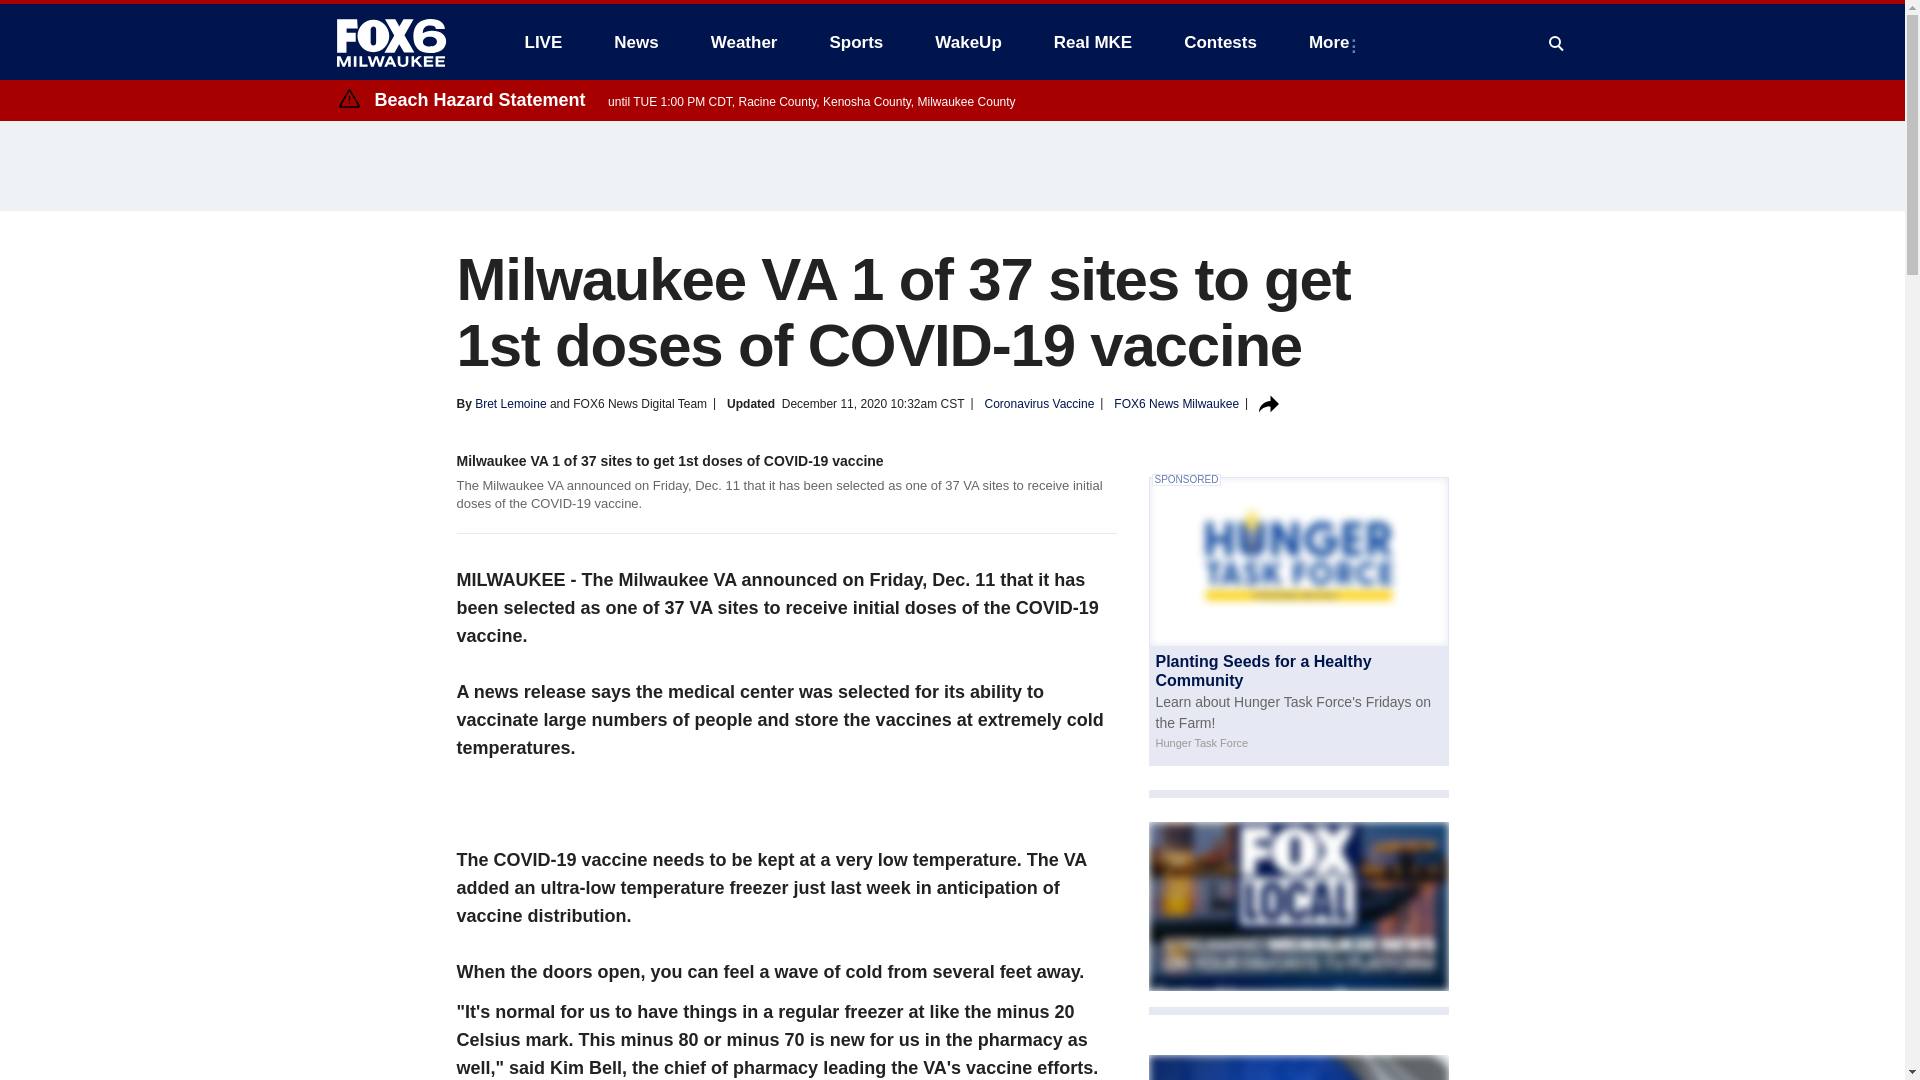 The height and width of the screenshot is (1080, 1920). Describe the element at coordinates (1093, 42) in the screenshot. I see `Real MKE` at that location.